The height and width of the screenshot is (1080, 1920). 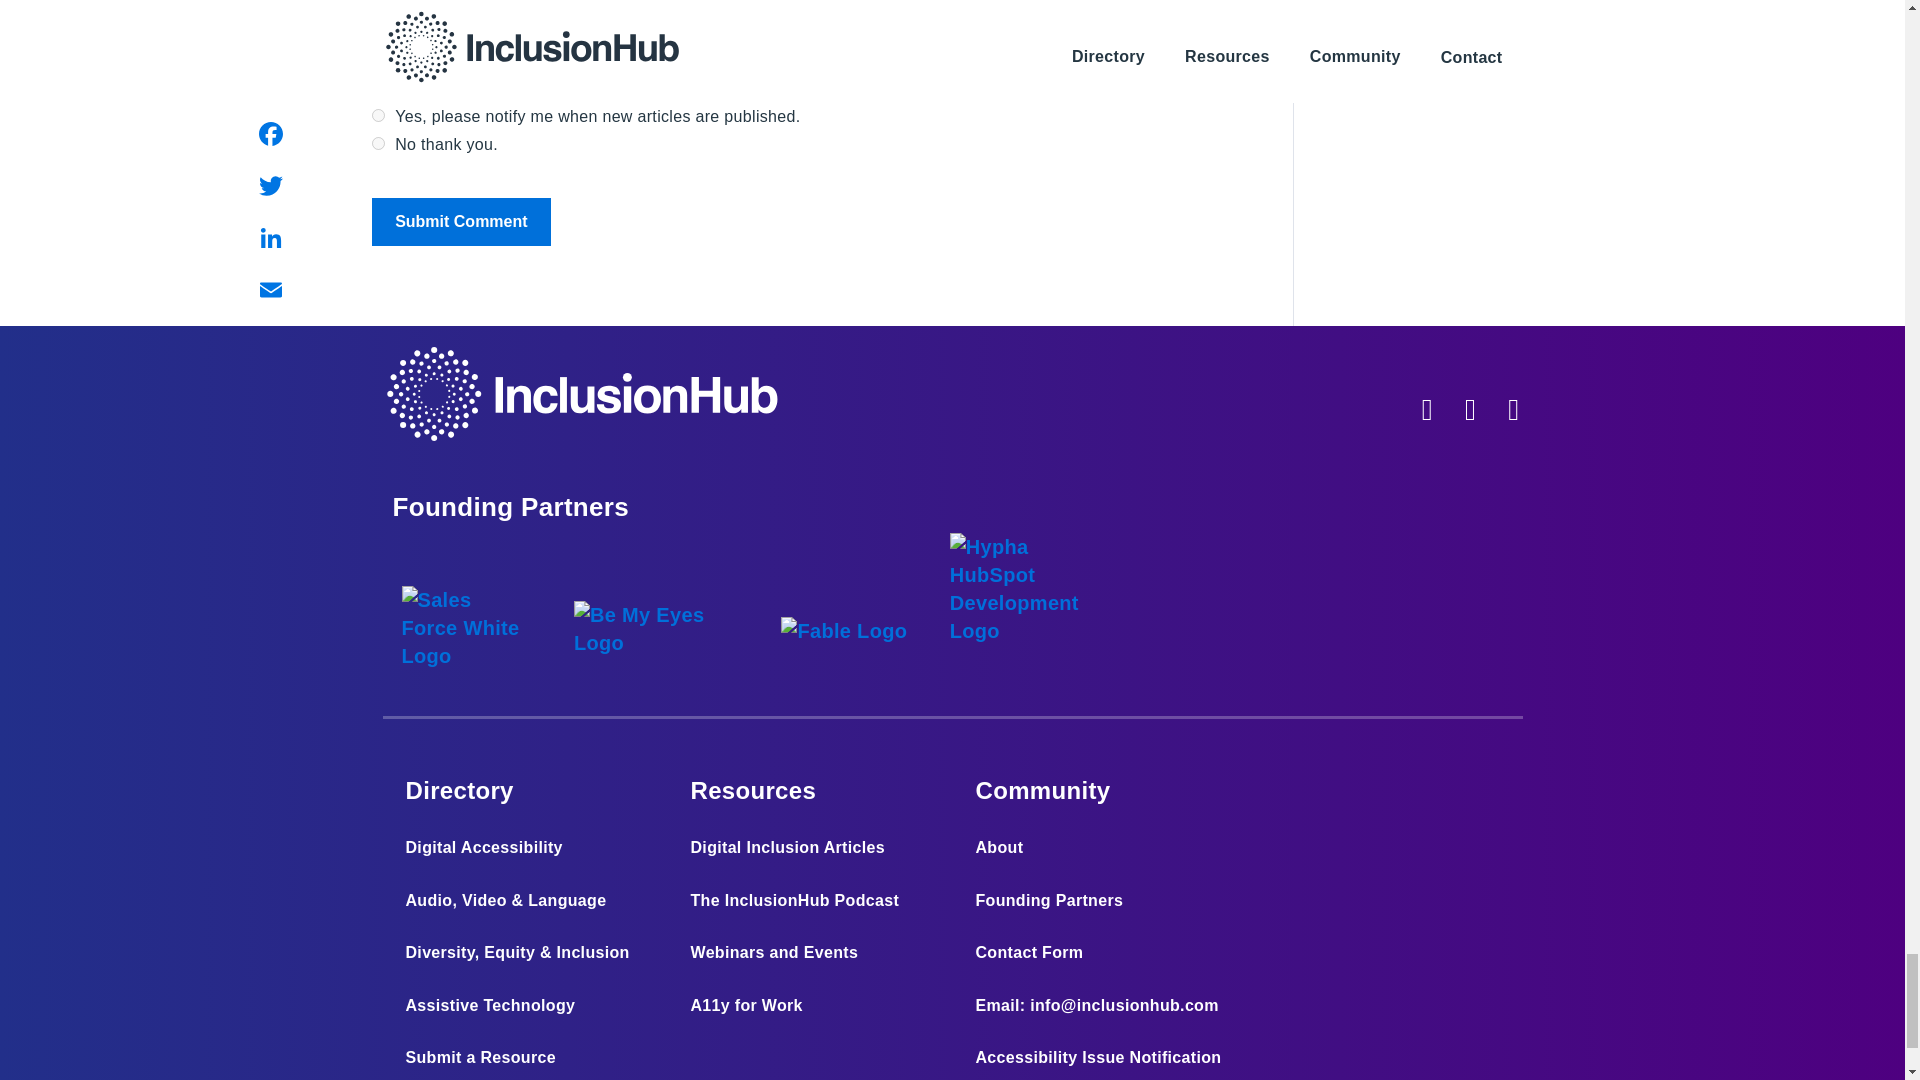 What do you see at coordinates (378, 116) in the screenshot?
I see `daily` at bounding box center [378, 116].